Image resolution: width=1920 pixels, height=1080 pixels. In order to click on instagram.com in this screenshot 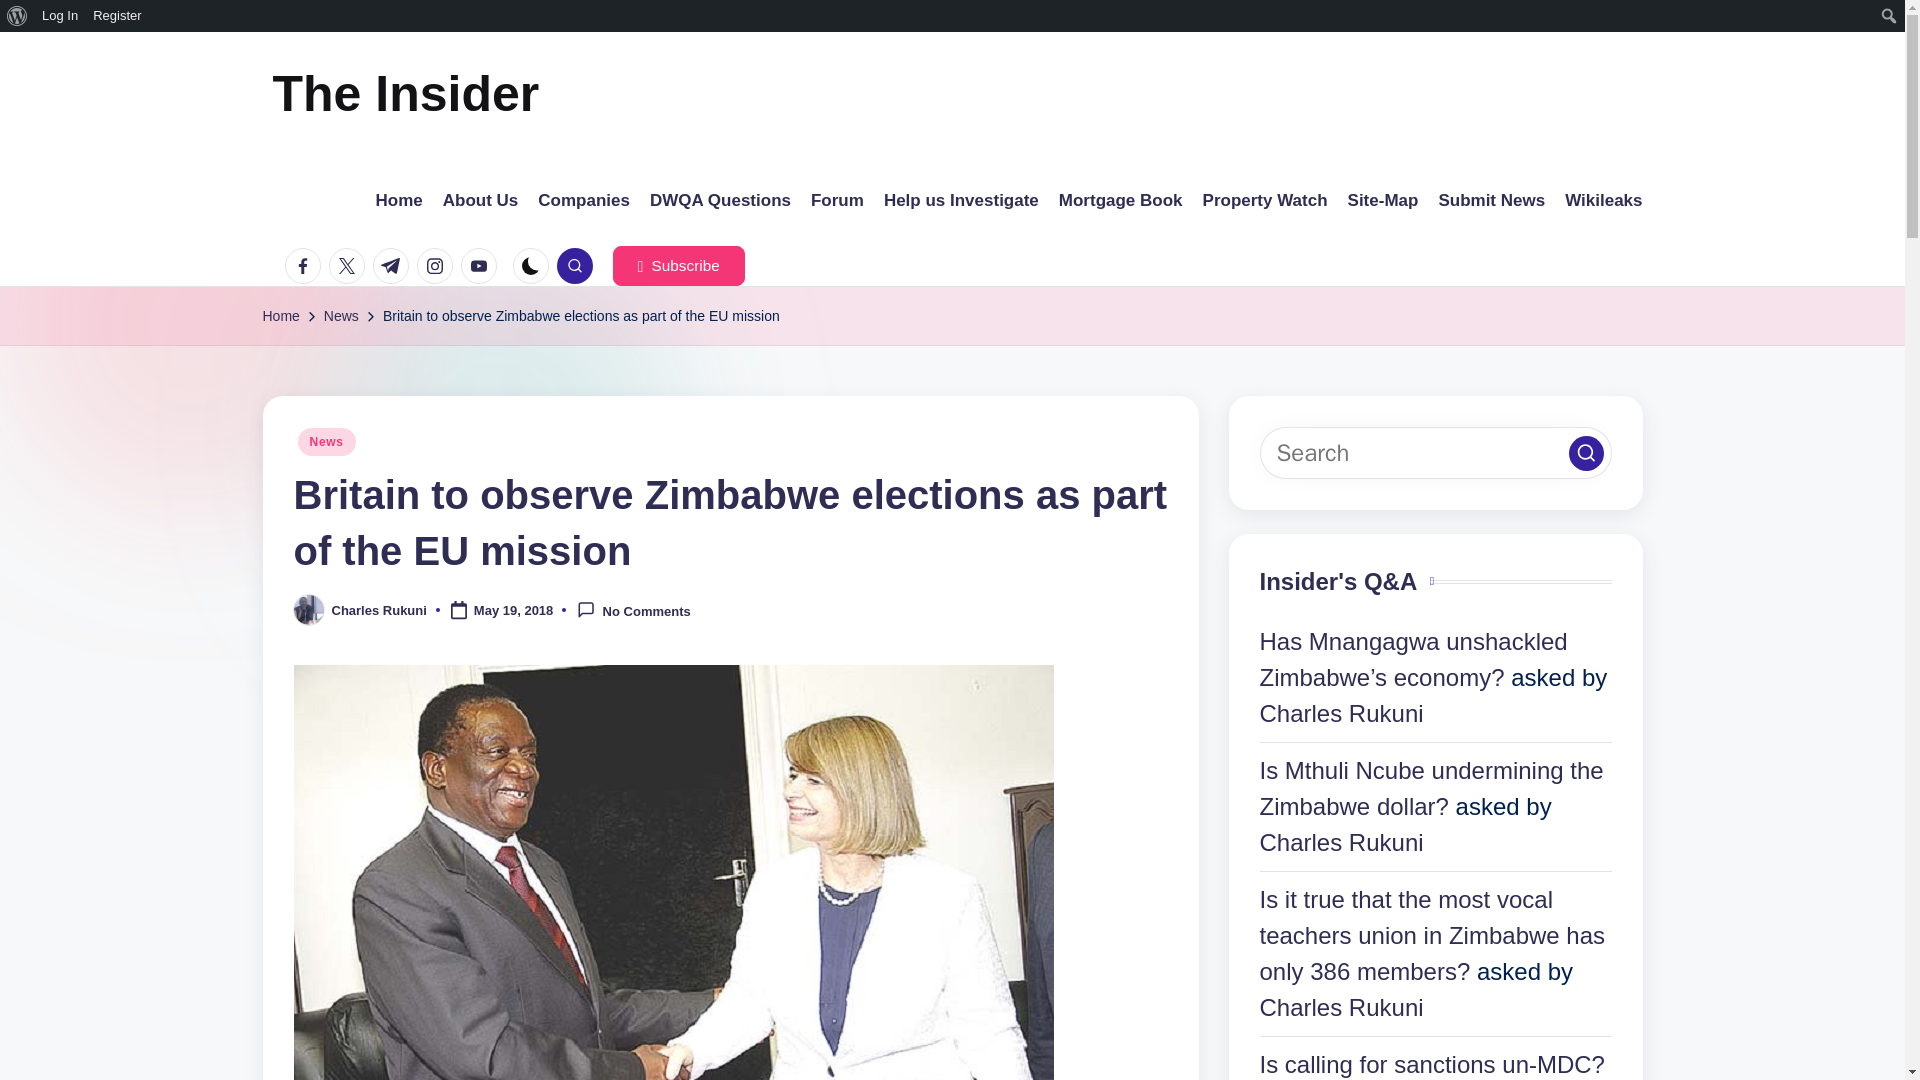, I will do `click(438, 266)`.